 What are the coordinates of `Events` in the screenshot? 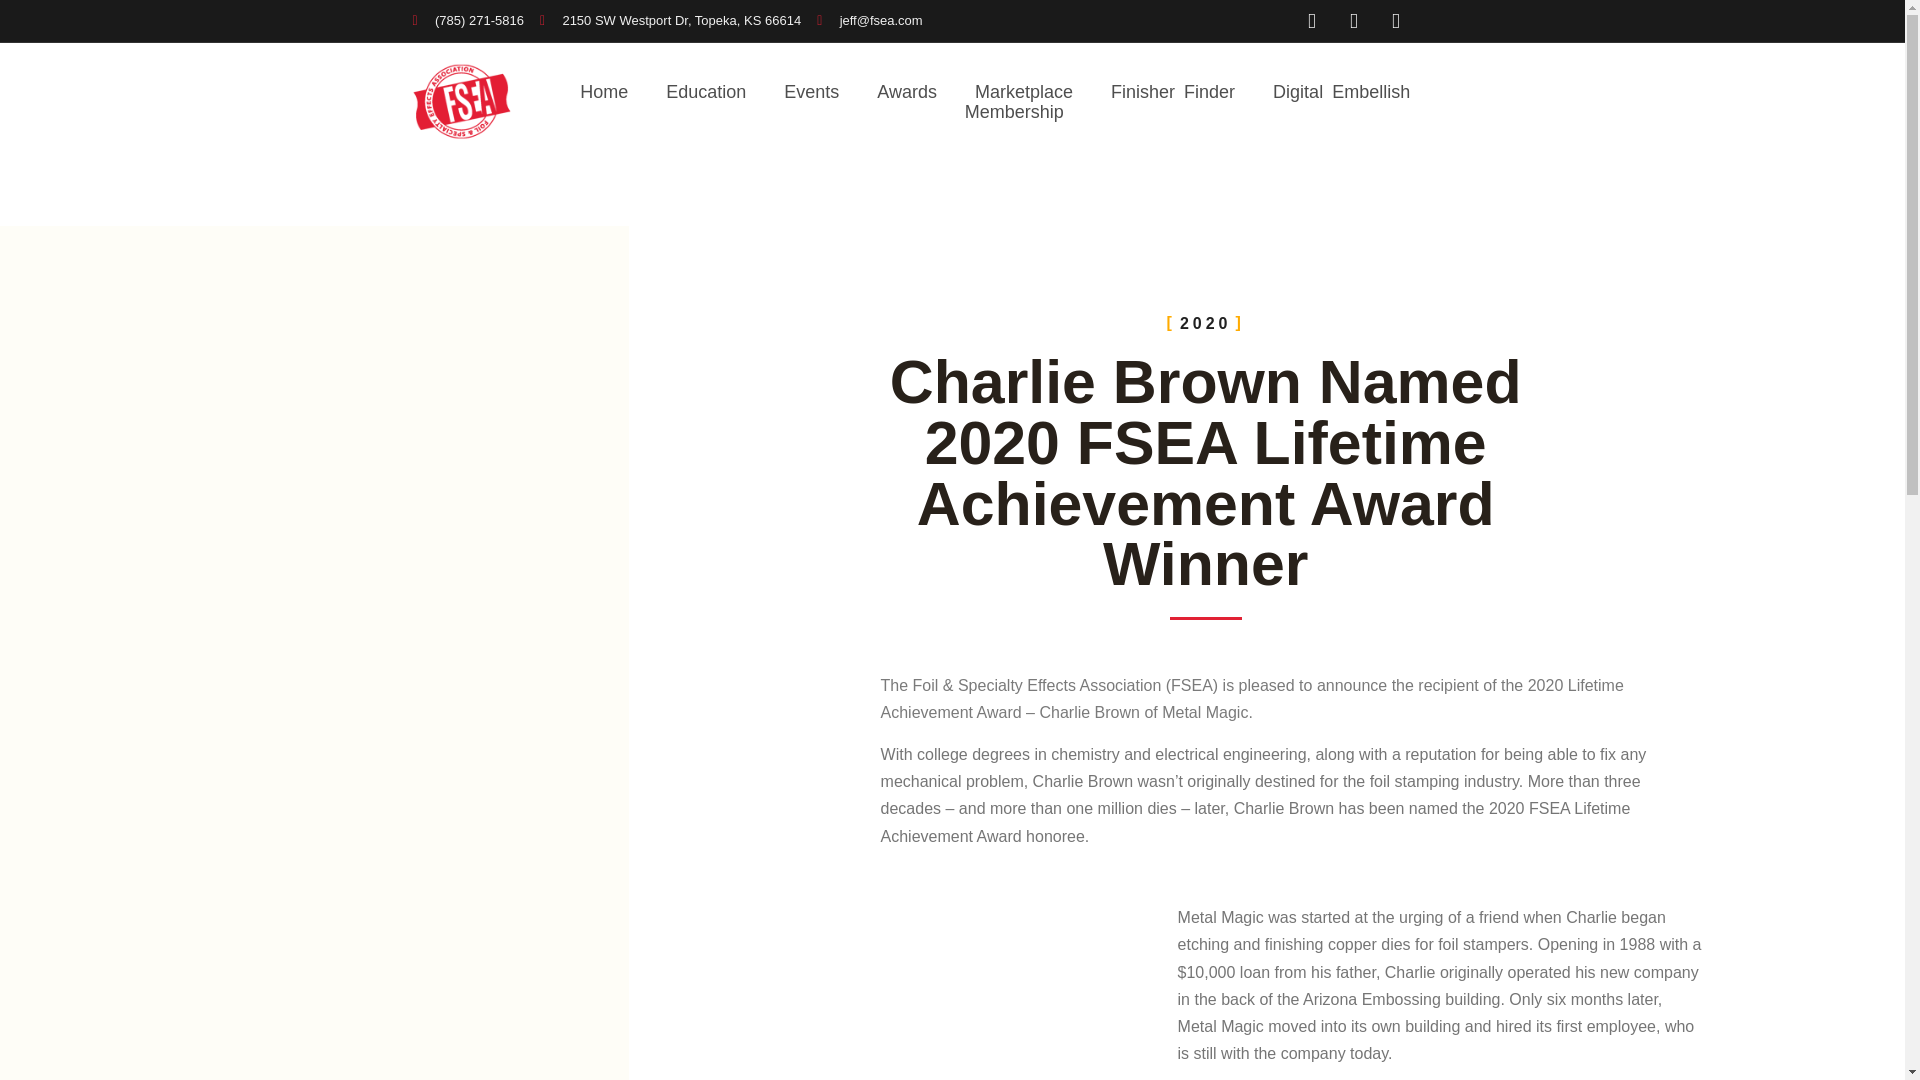 It's located at (811, 92).